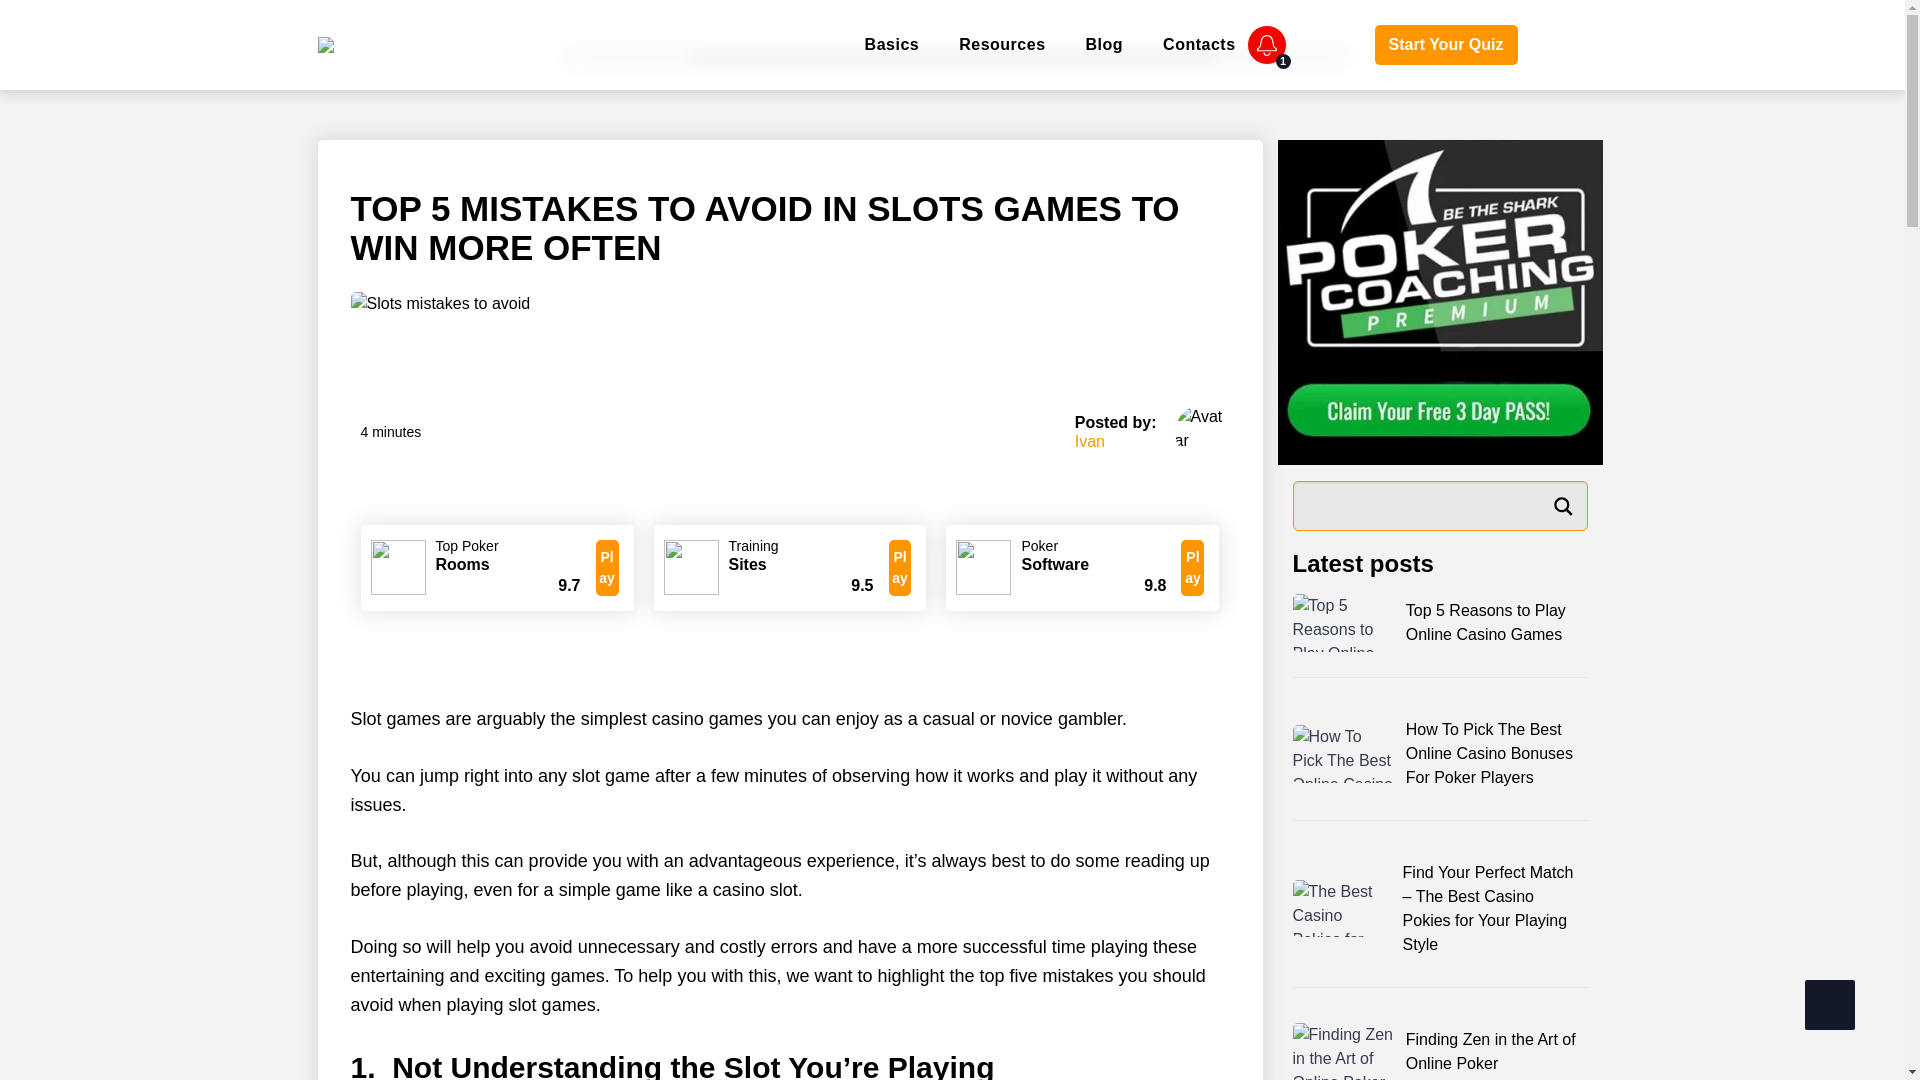 The width and height of the screenshot is (1920, 1080). I want to click on Login, so click(1330, 46).